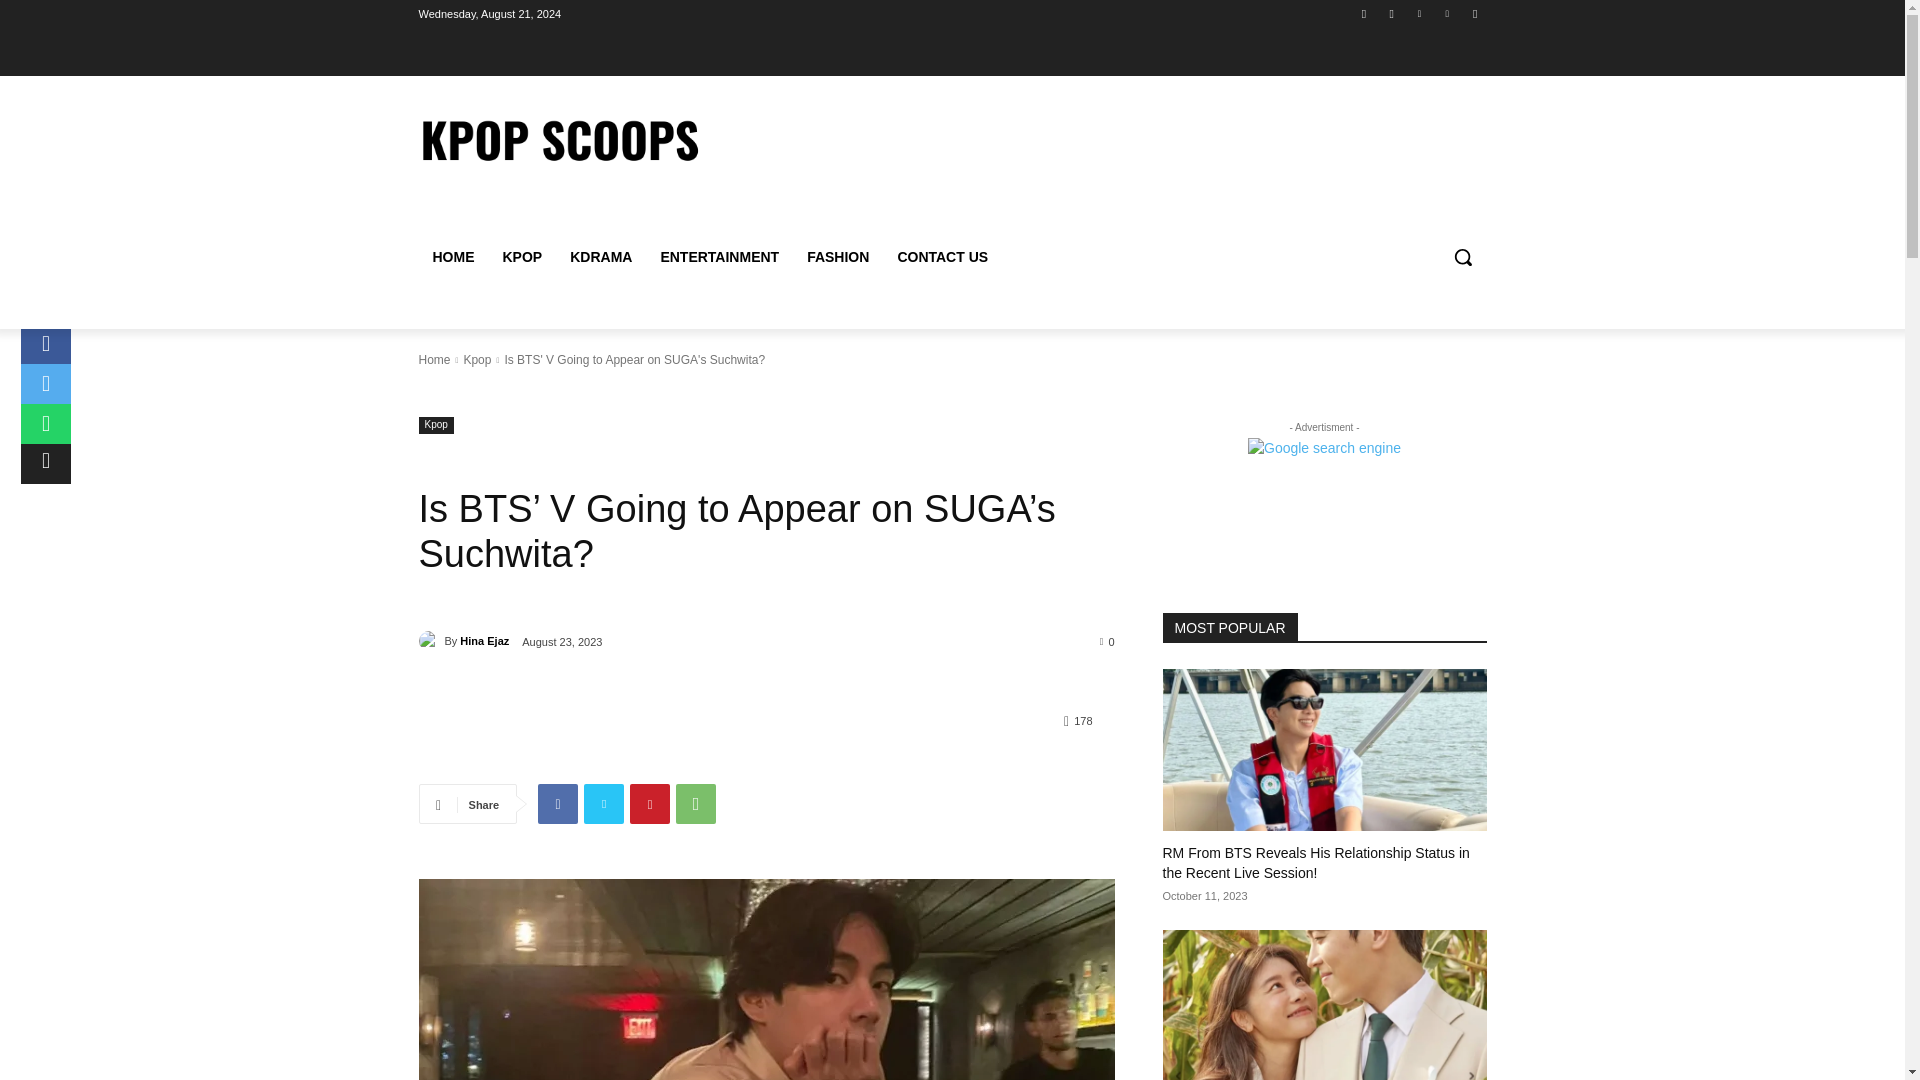  I want to click on FASHION, so click(838, 256).